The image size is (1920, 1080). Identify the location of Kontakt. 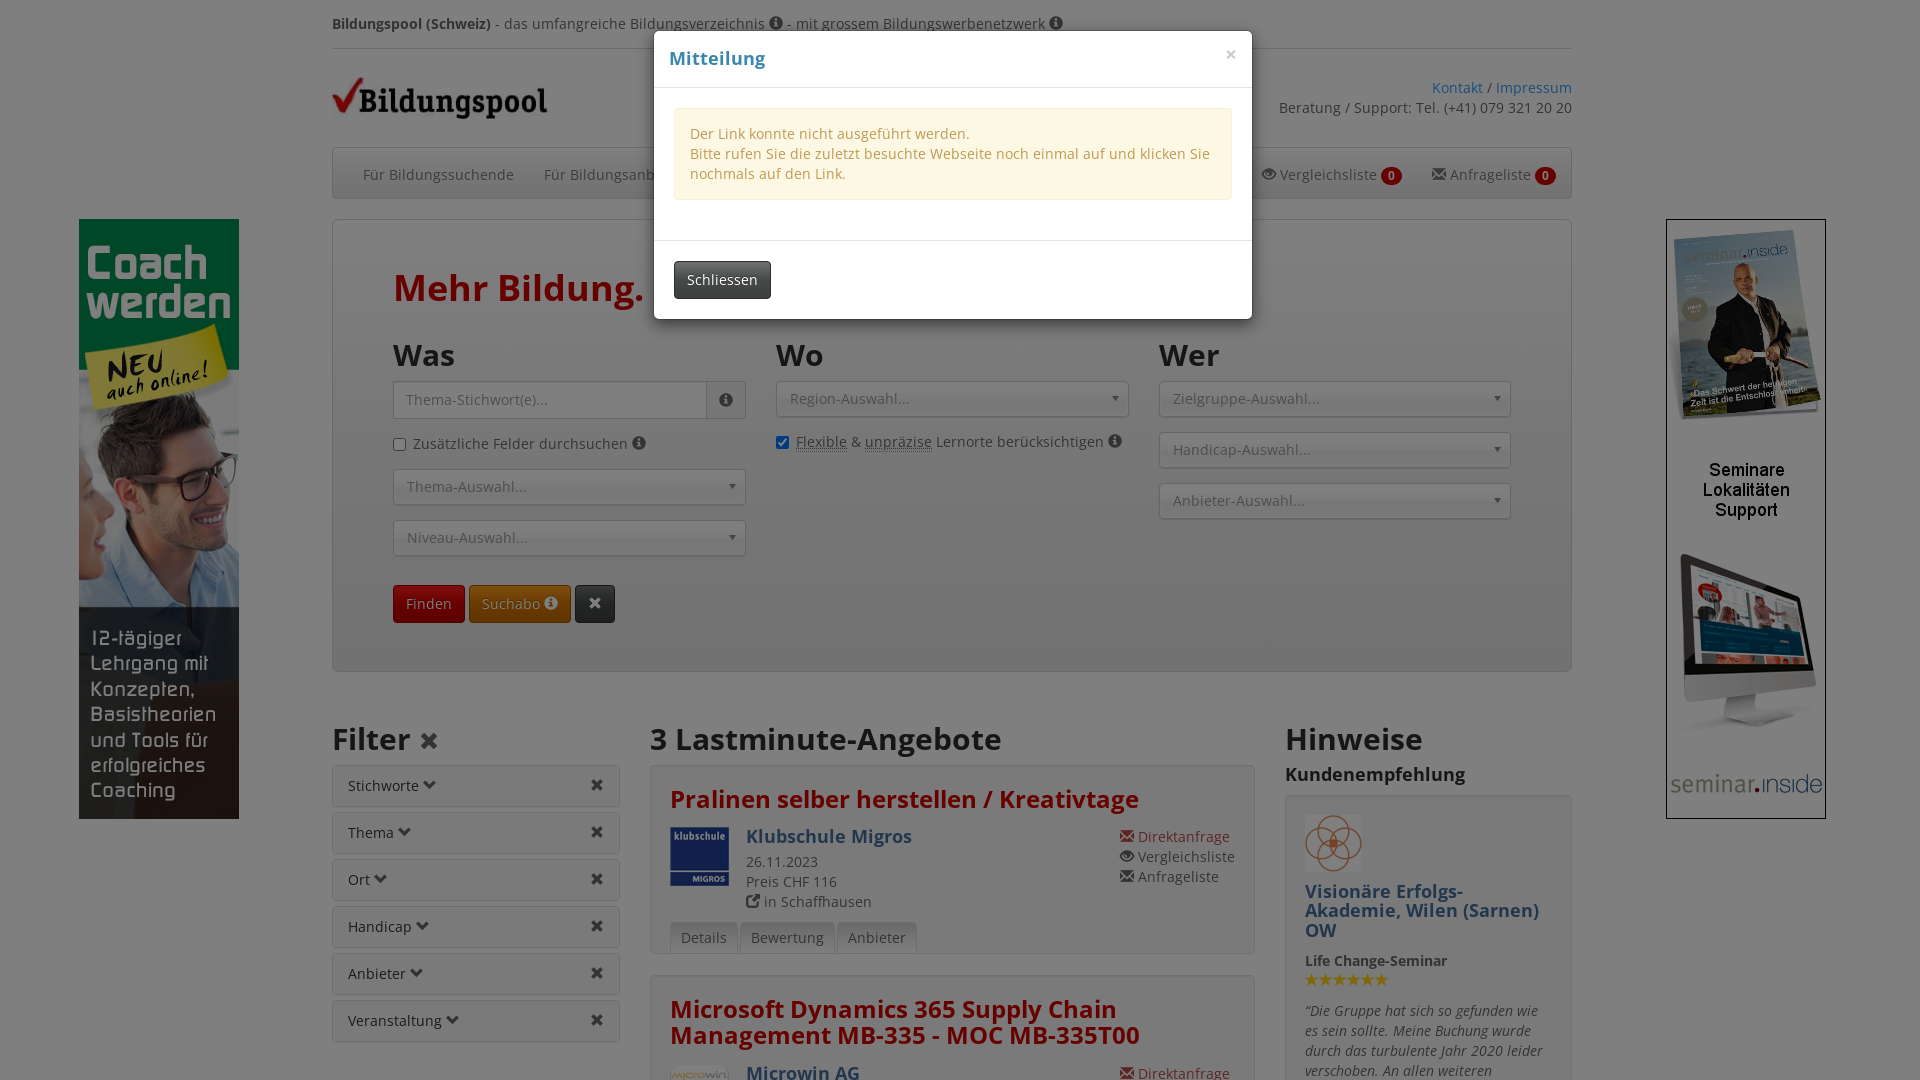
(1458, 87).